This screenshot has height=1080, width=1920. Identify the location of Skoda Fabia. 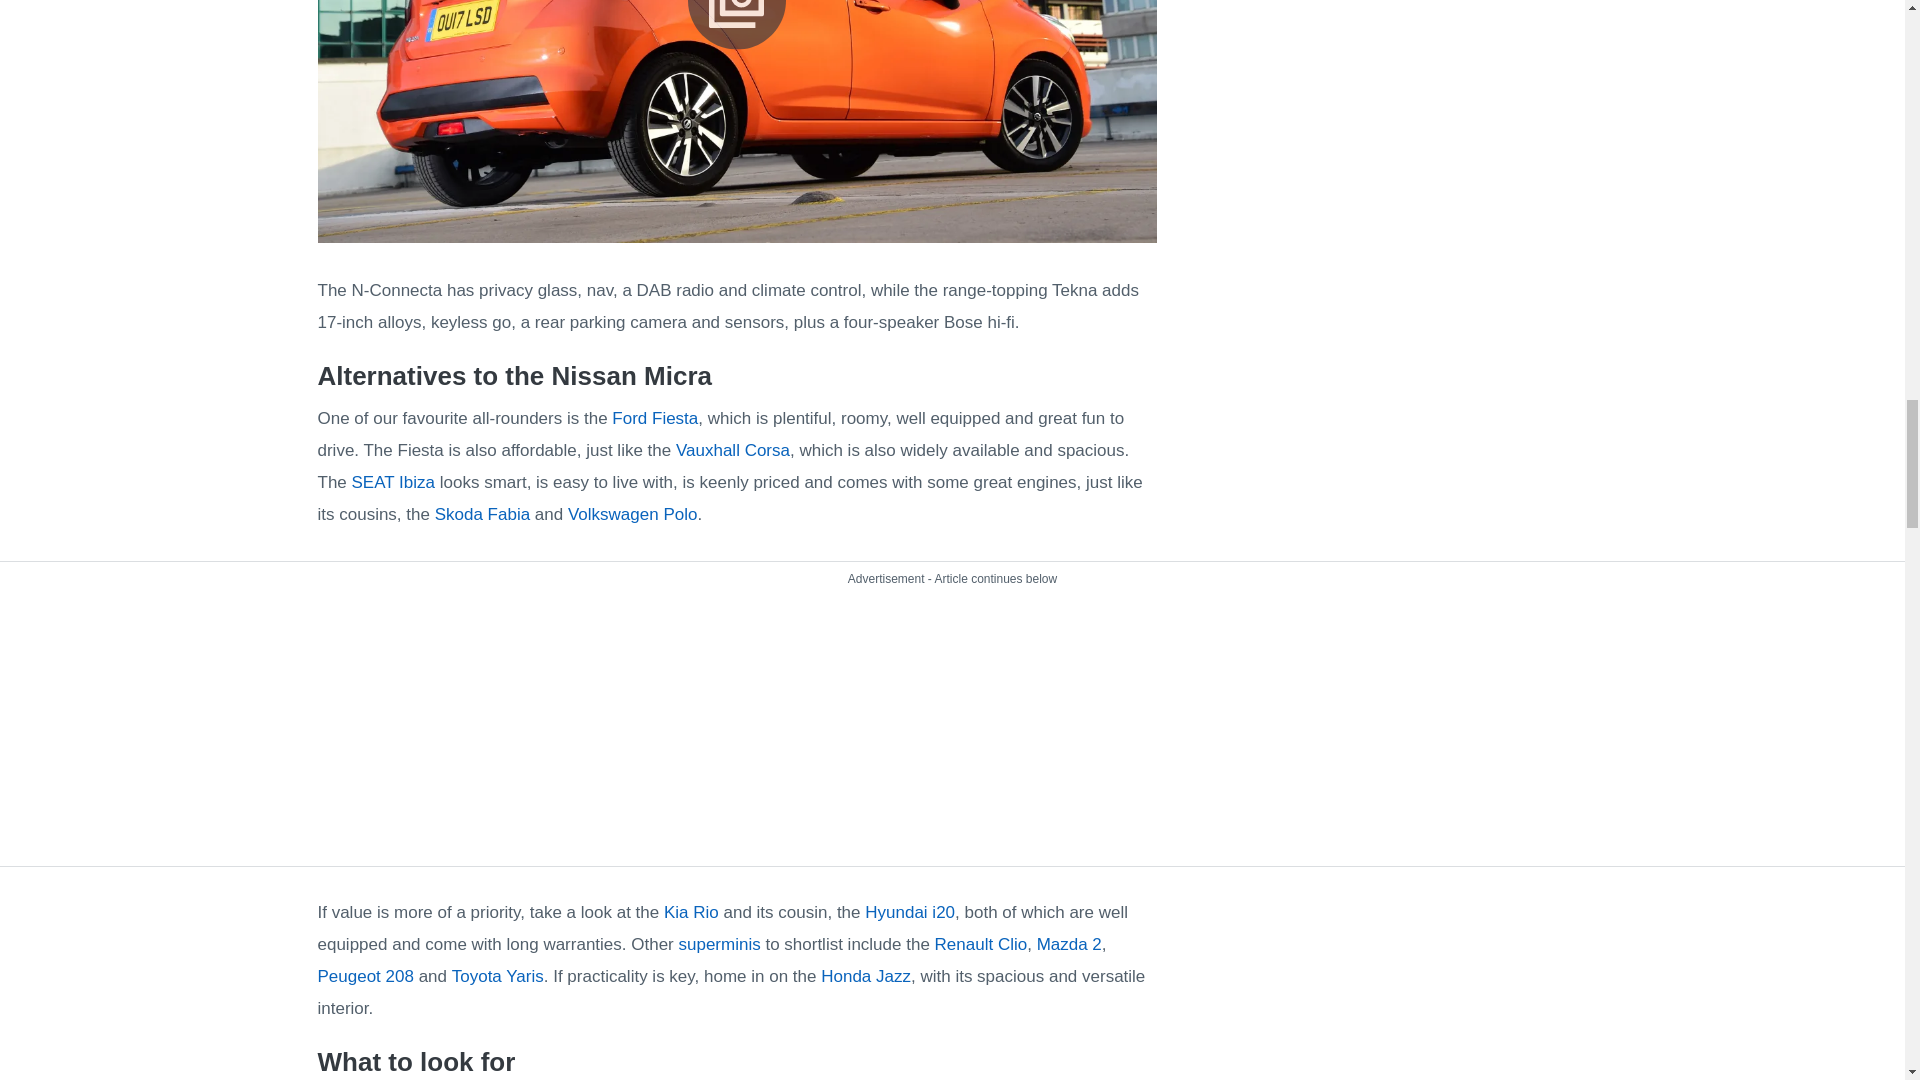
(482, 514).